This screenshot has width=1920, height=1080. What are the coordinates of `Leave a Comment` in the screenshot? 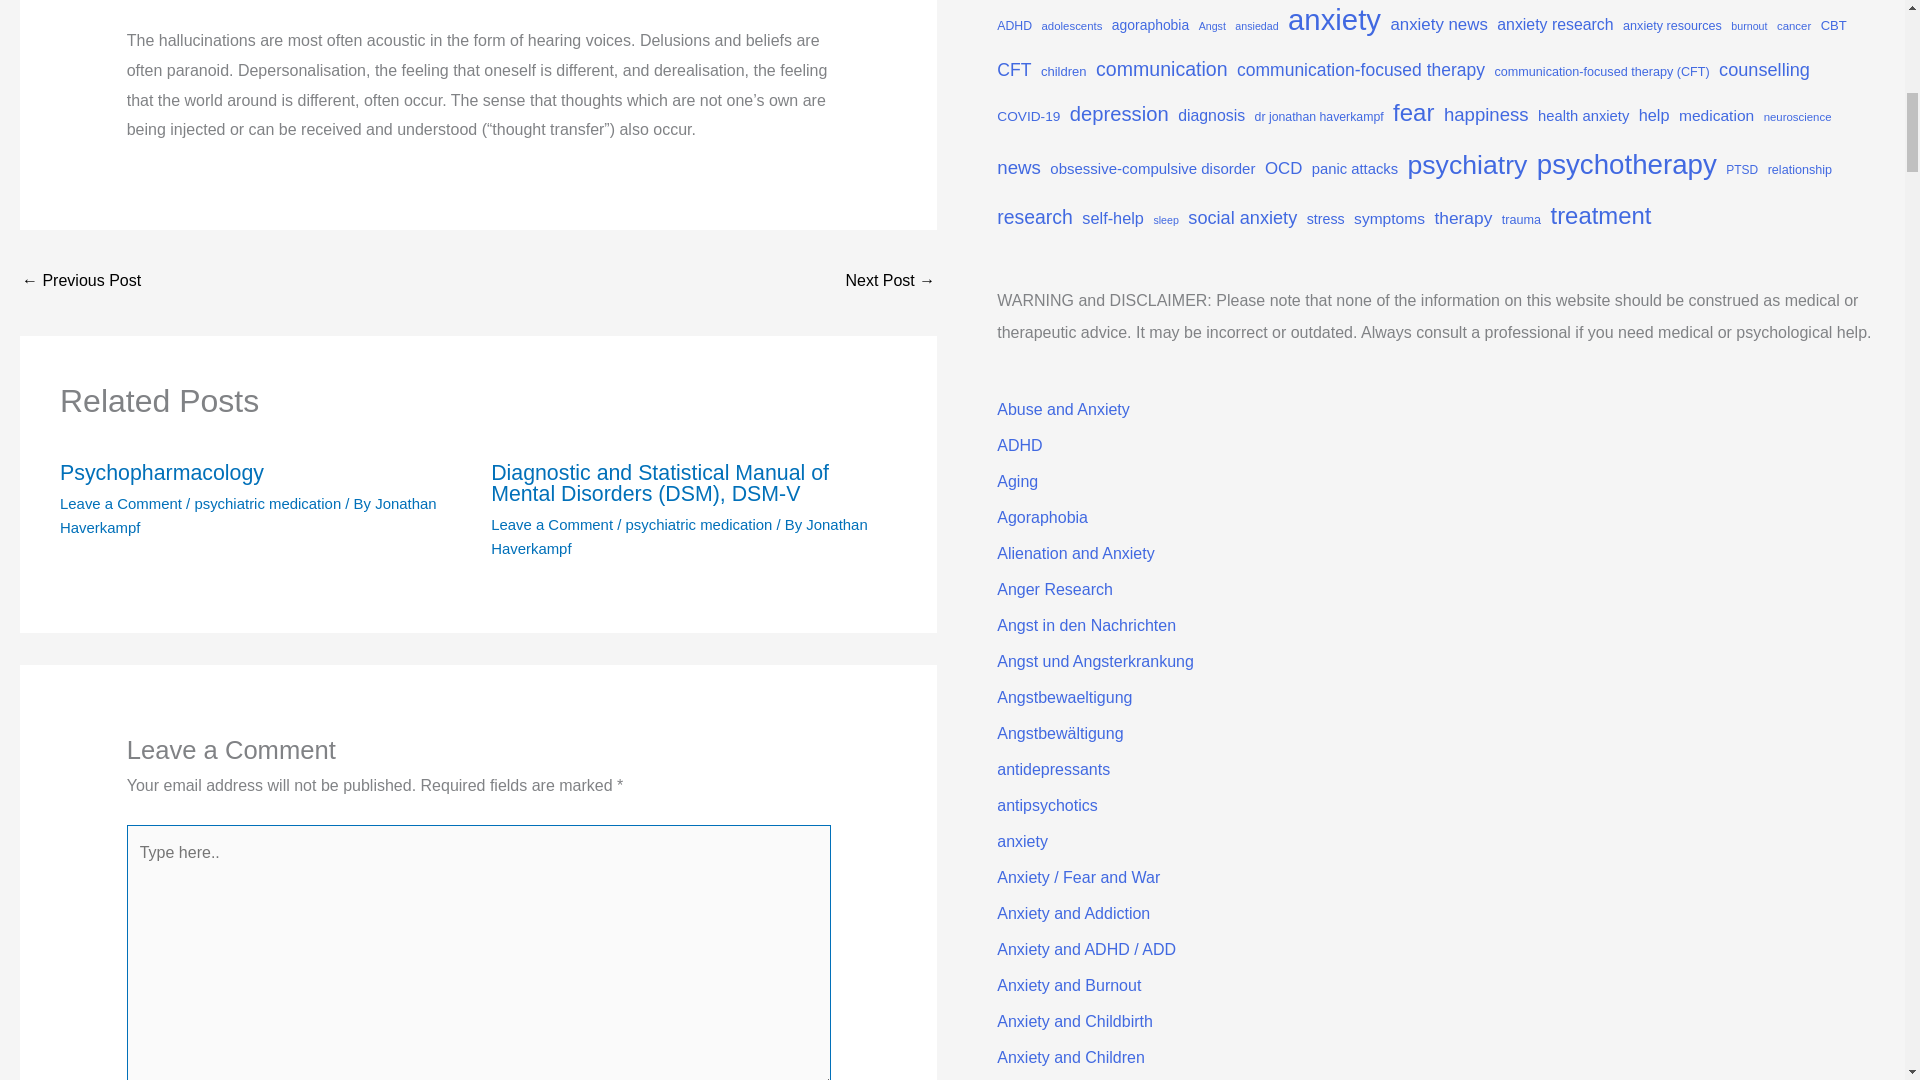 It's located at (120, 502).